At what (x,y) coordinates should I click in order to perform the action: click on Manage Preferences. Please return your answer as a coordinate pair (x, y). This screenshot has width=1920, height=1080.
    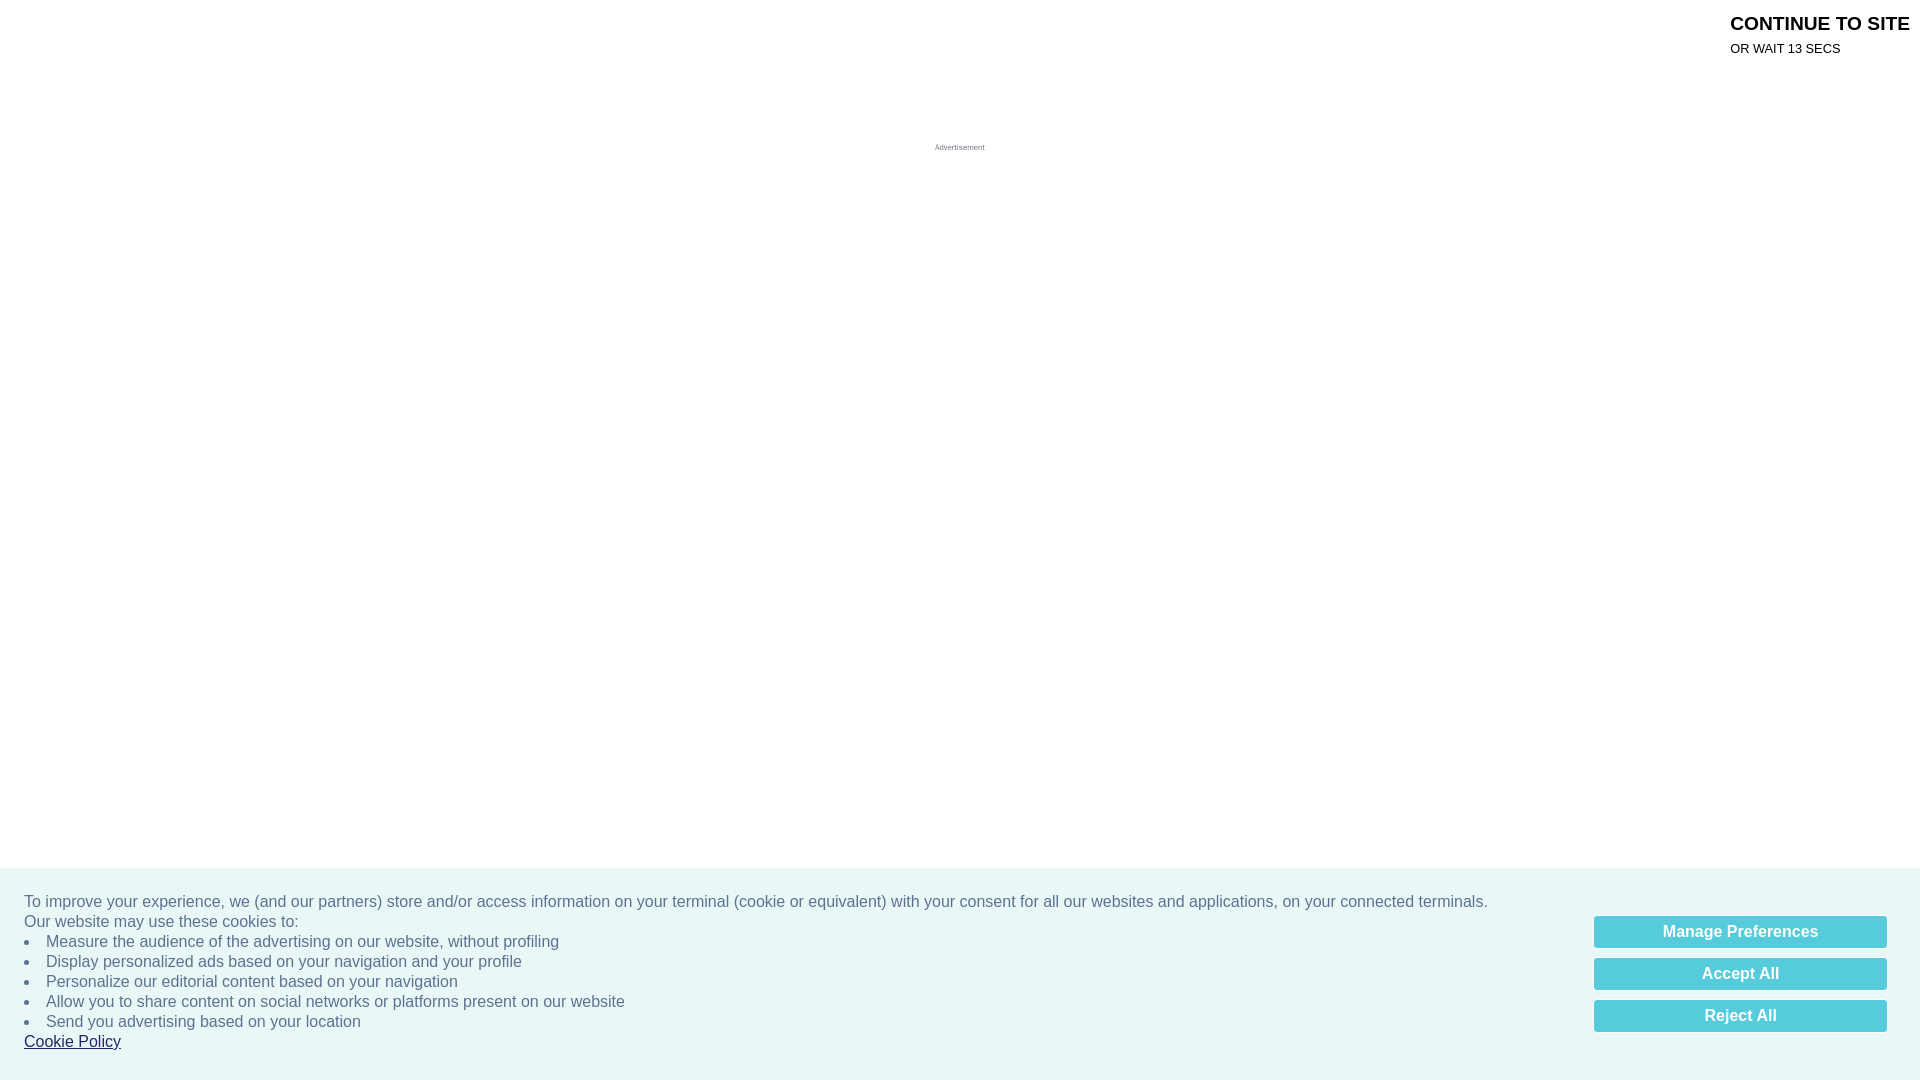
    Looking at the image, I should click on (1740, 932).